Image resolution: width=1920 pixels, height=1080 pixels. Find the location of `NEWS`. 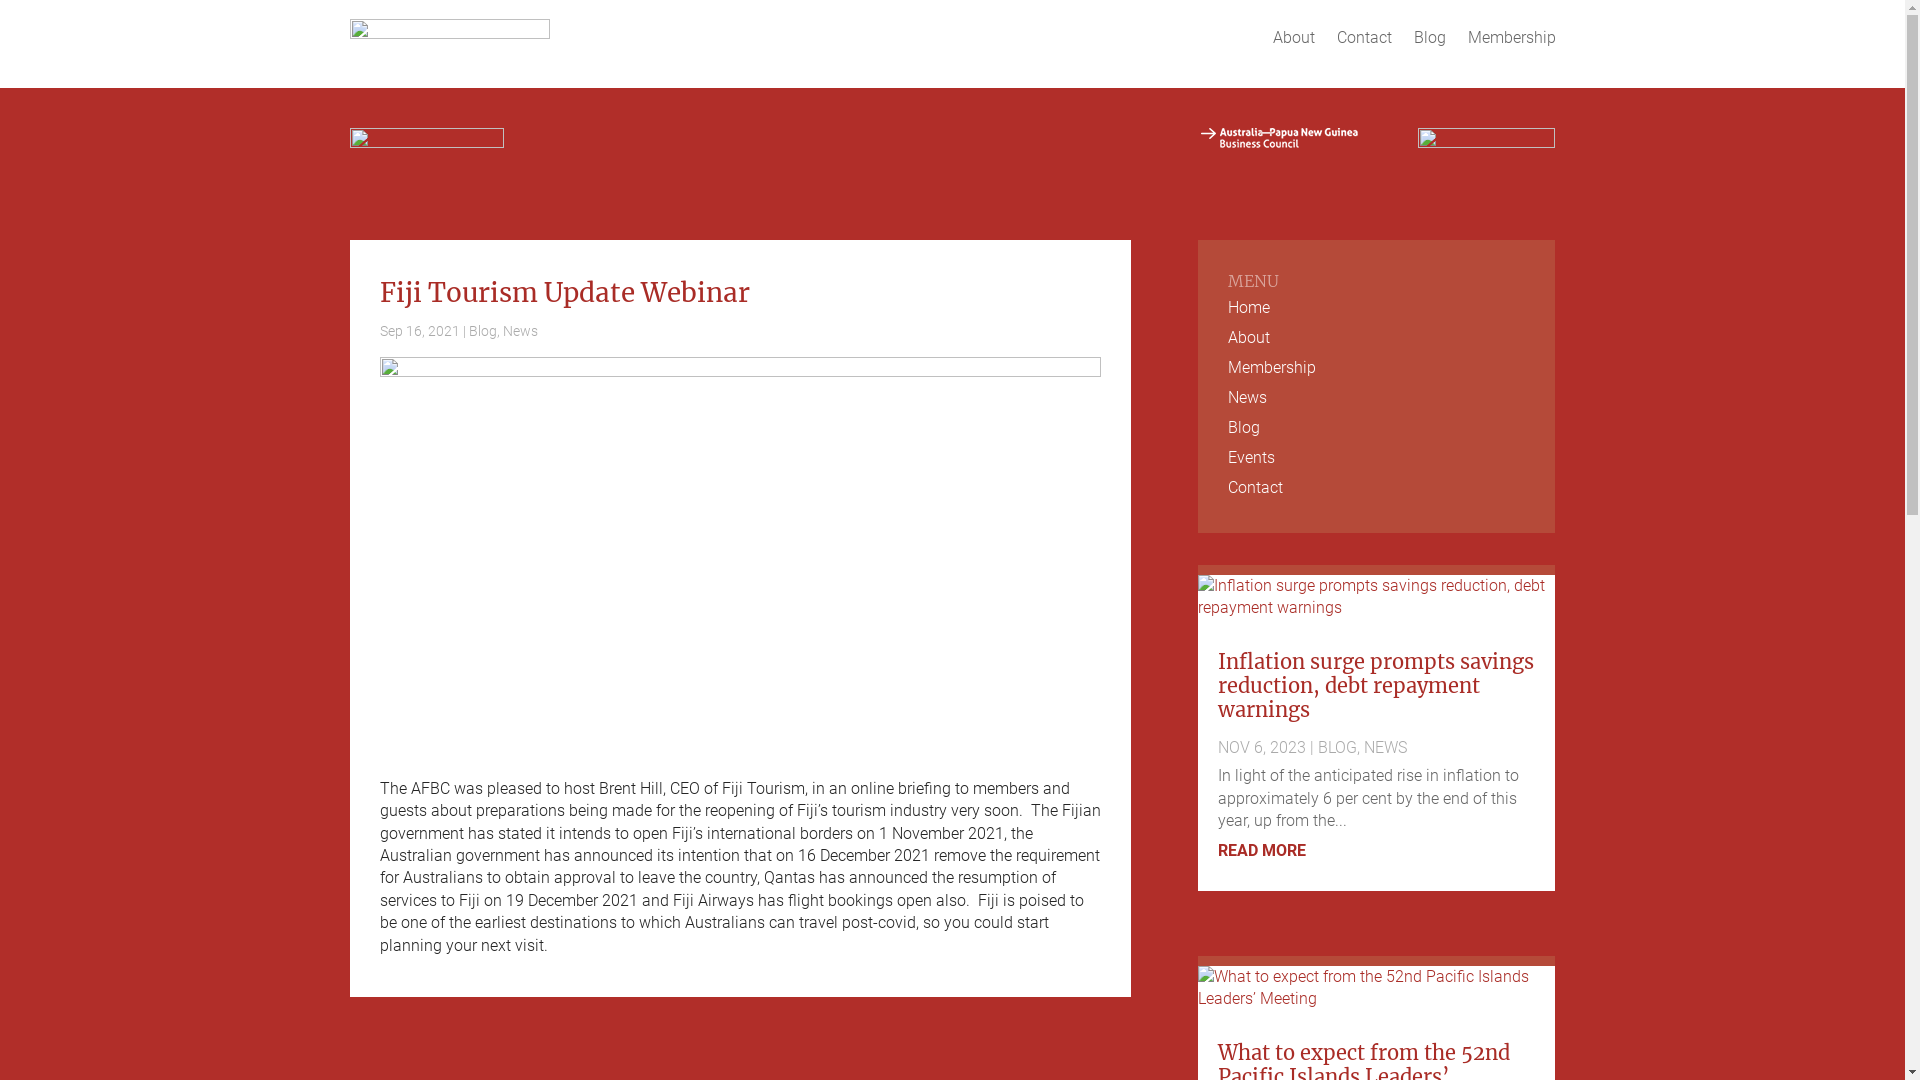

NEWS is located at coordinates (1386, 748).